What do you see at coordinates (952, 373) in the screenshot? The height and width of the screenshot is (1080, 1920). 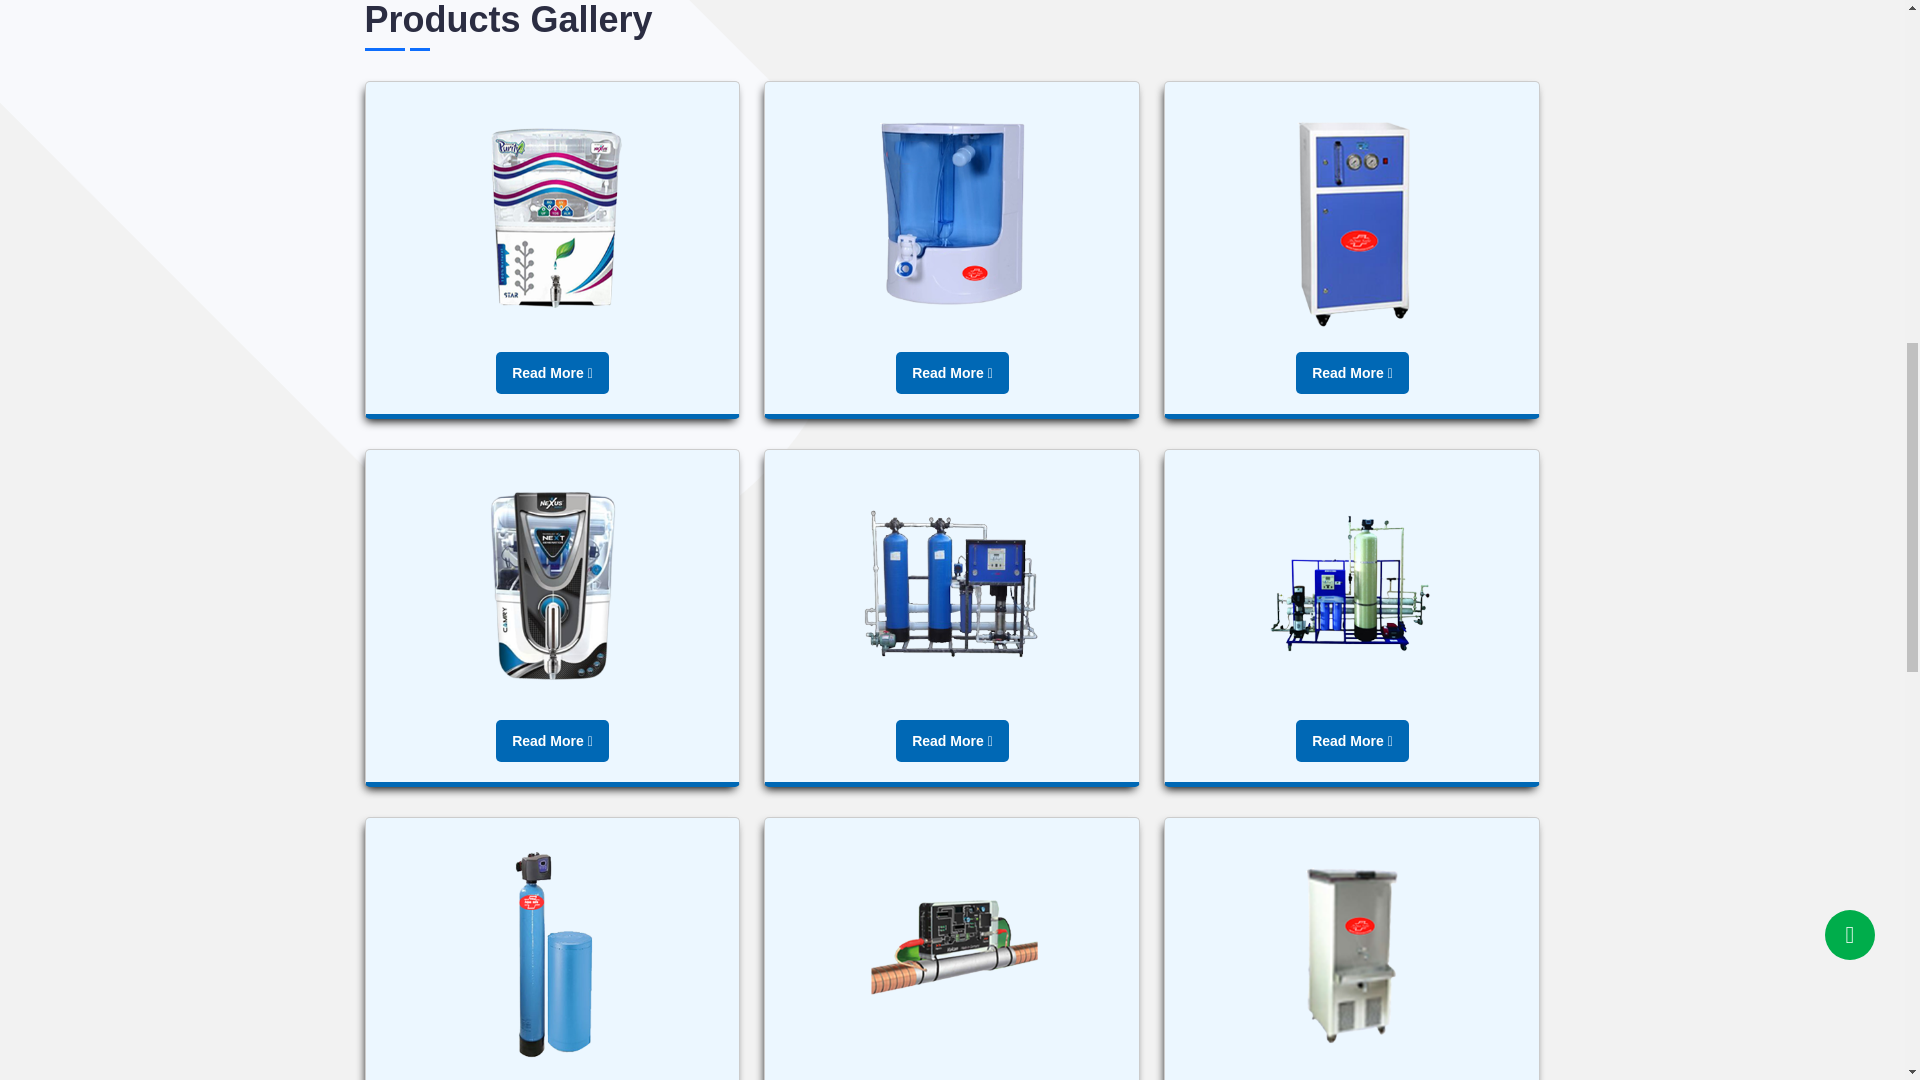 I see `Read More` at bounding box center [952, 373].